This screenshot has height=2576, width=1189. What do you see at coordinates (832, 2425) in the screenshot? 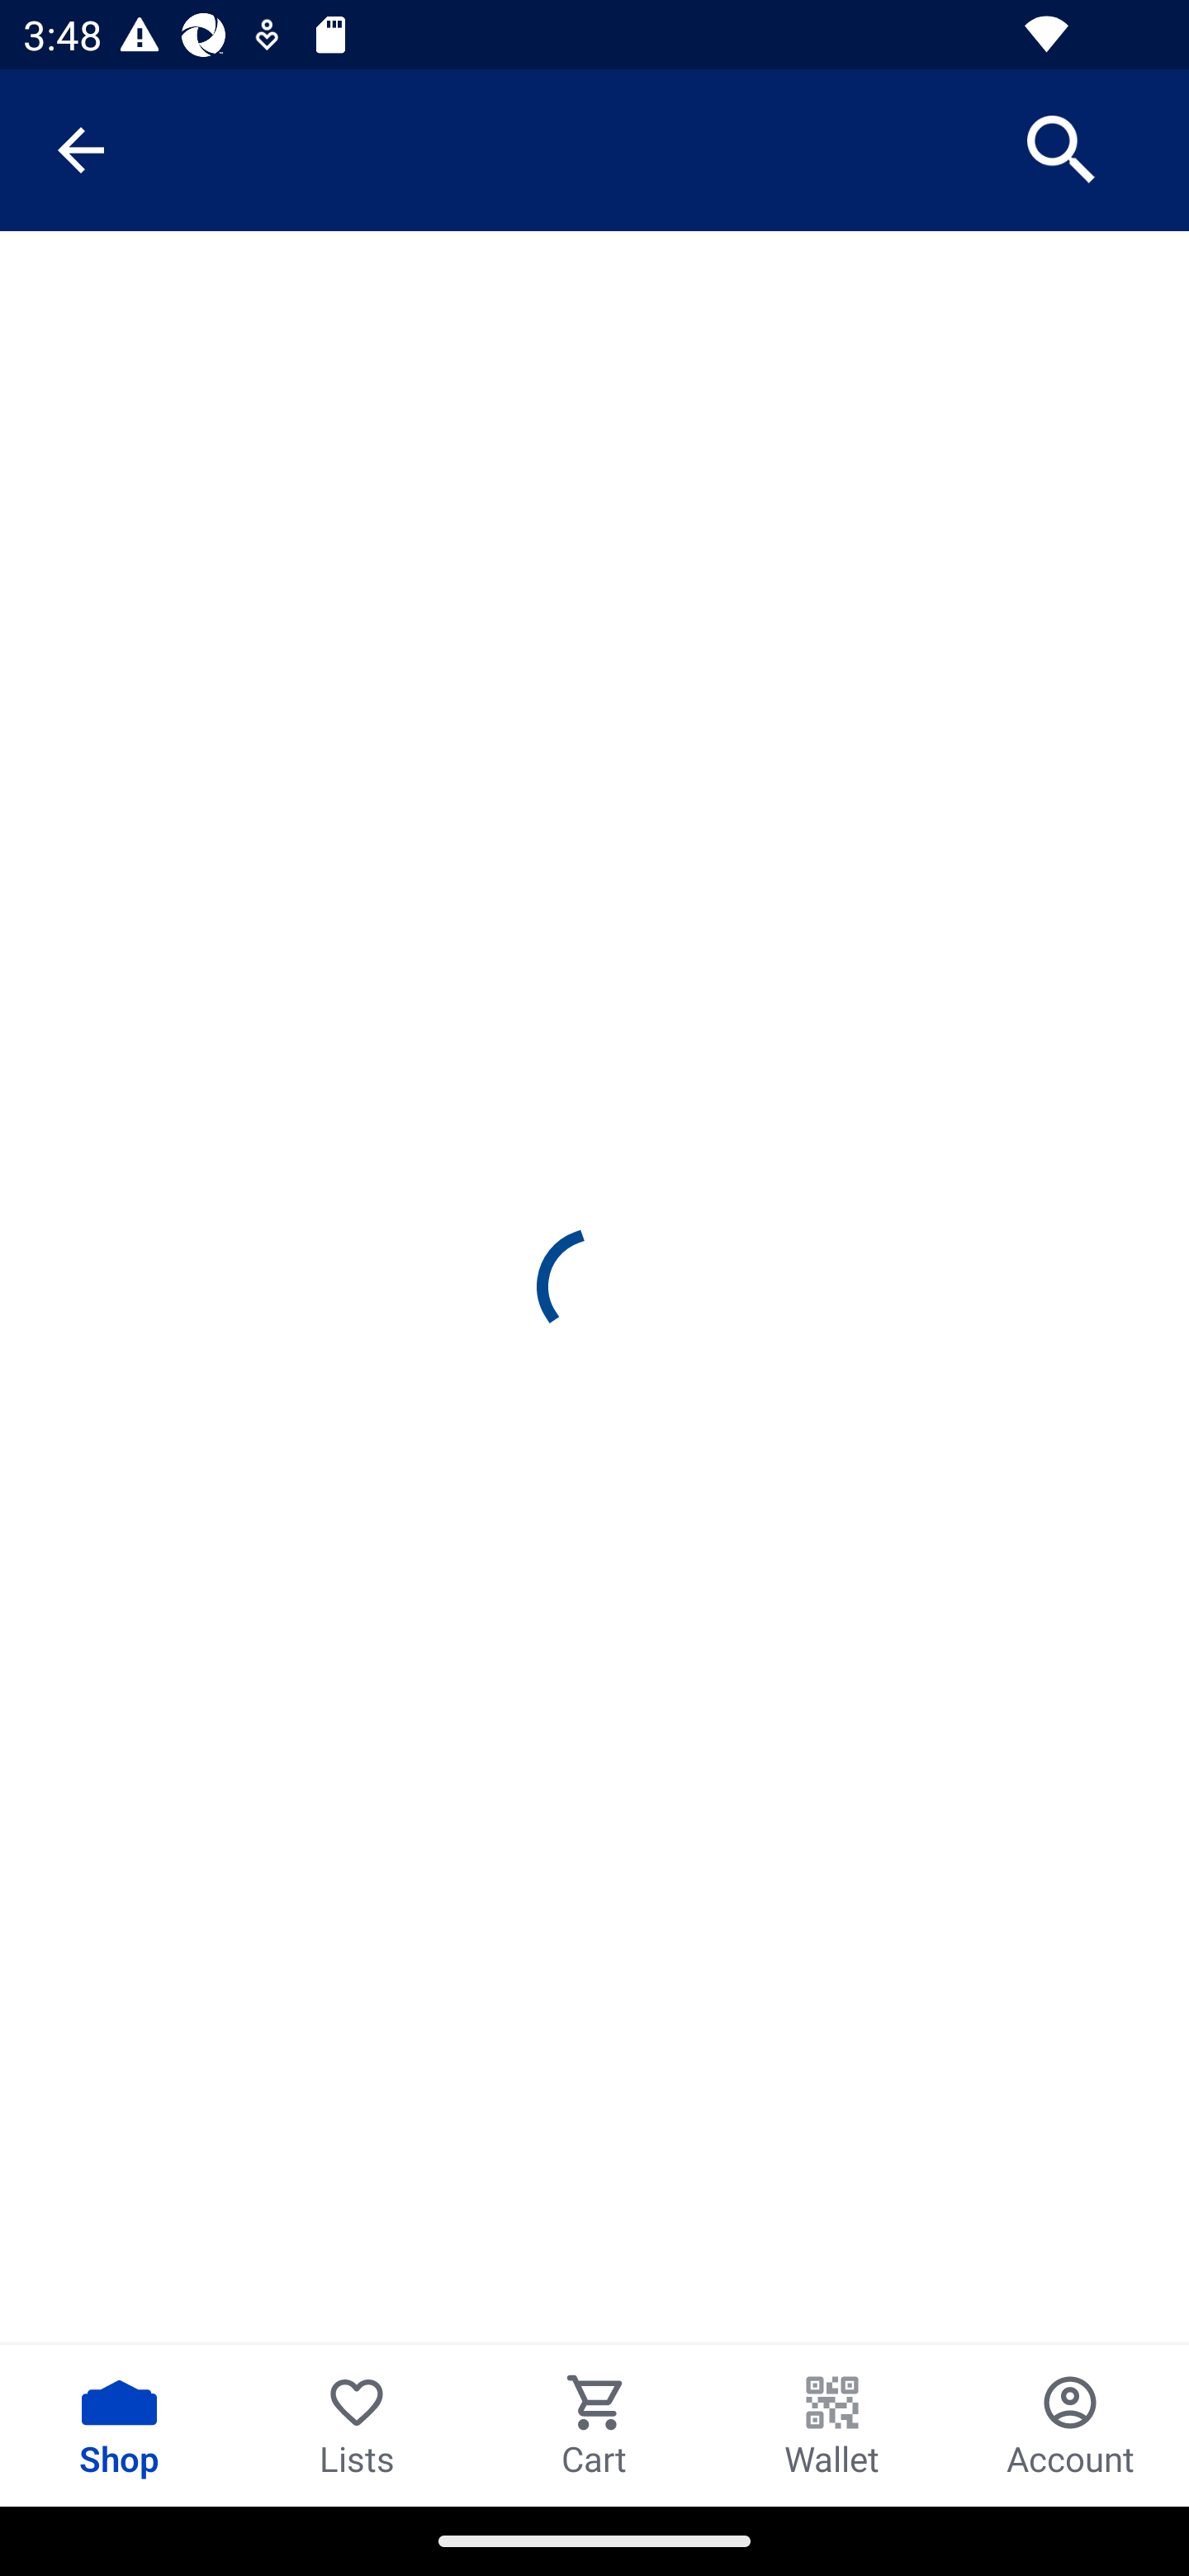
I see `Wallet` at bounding box center [832, 2425].